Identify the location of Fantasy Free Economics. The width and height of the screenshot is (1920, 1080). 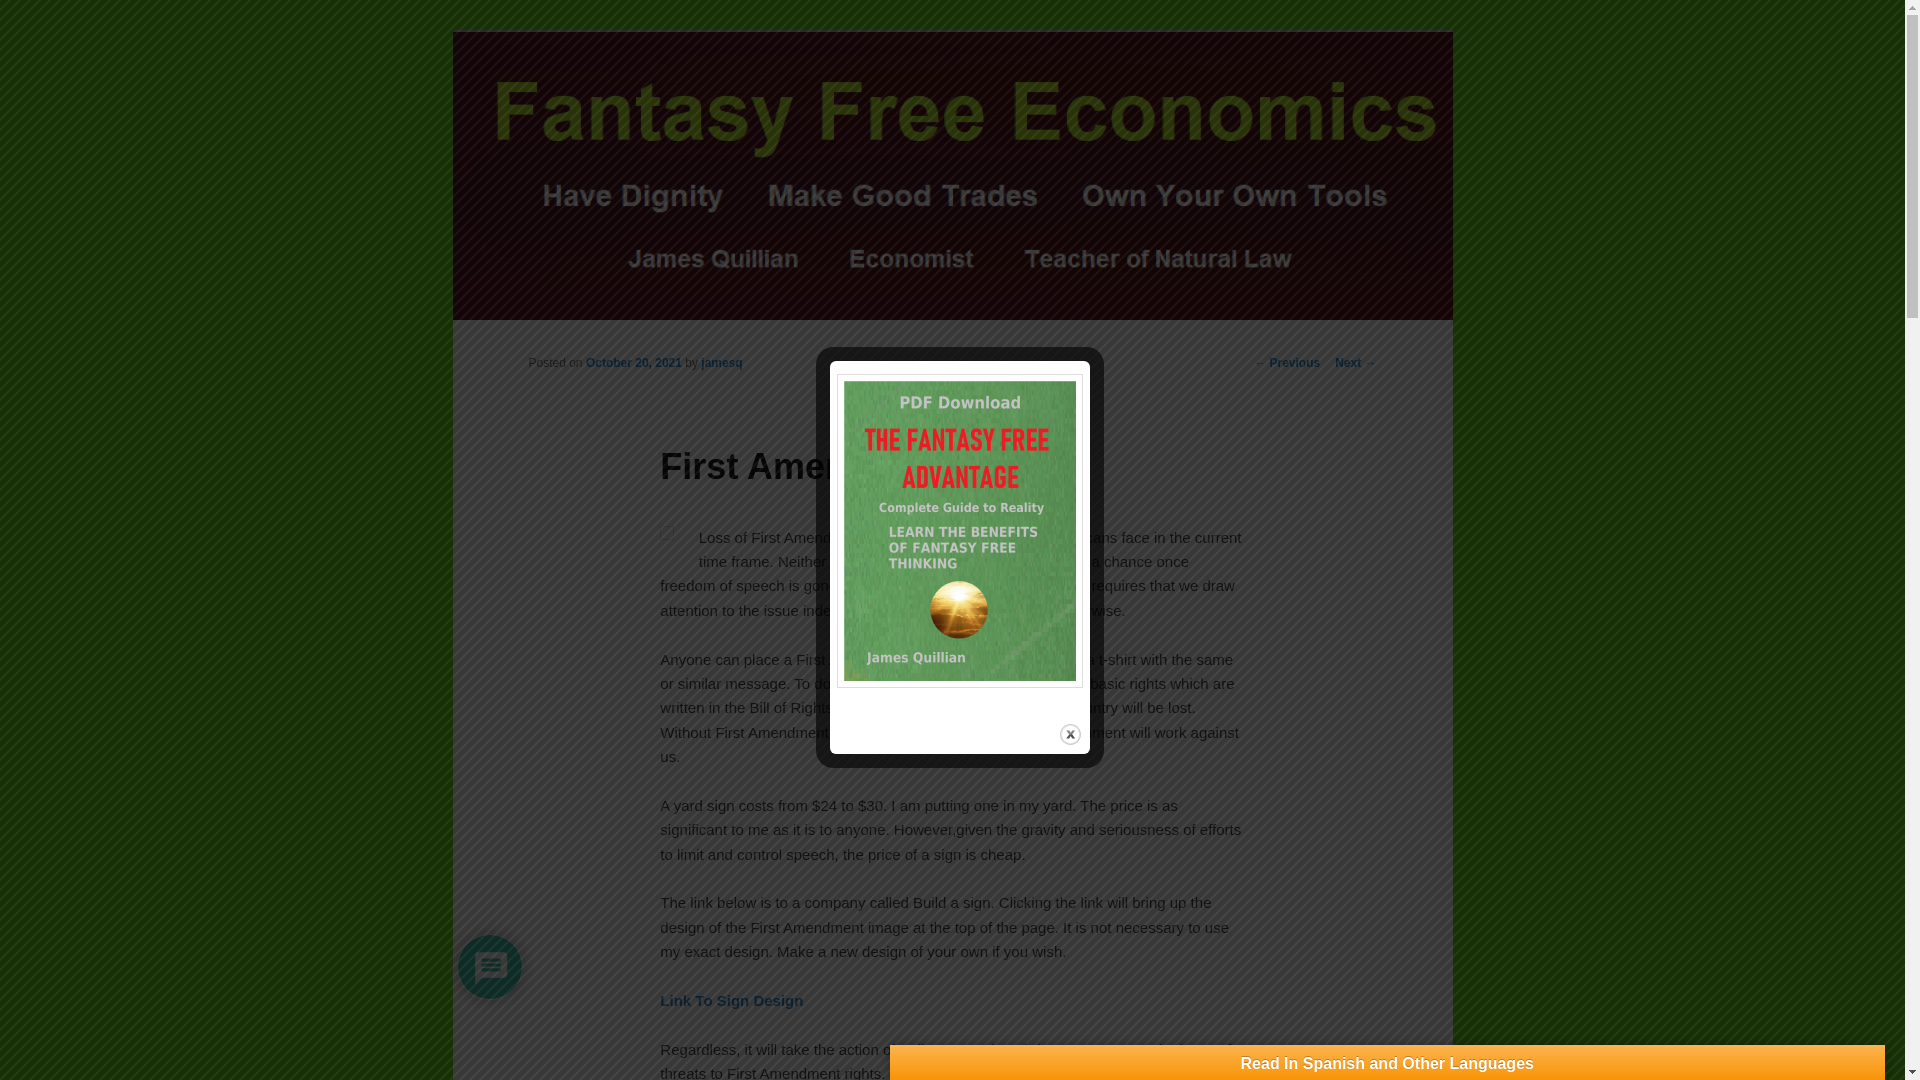
(704, 104).